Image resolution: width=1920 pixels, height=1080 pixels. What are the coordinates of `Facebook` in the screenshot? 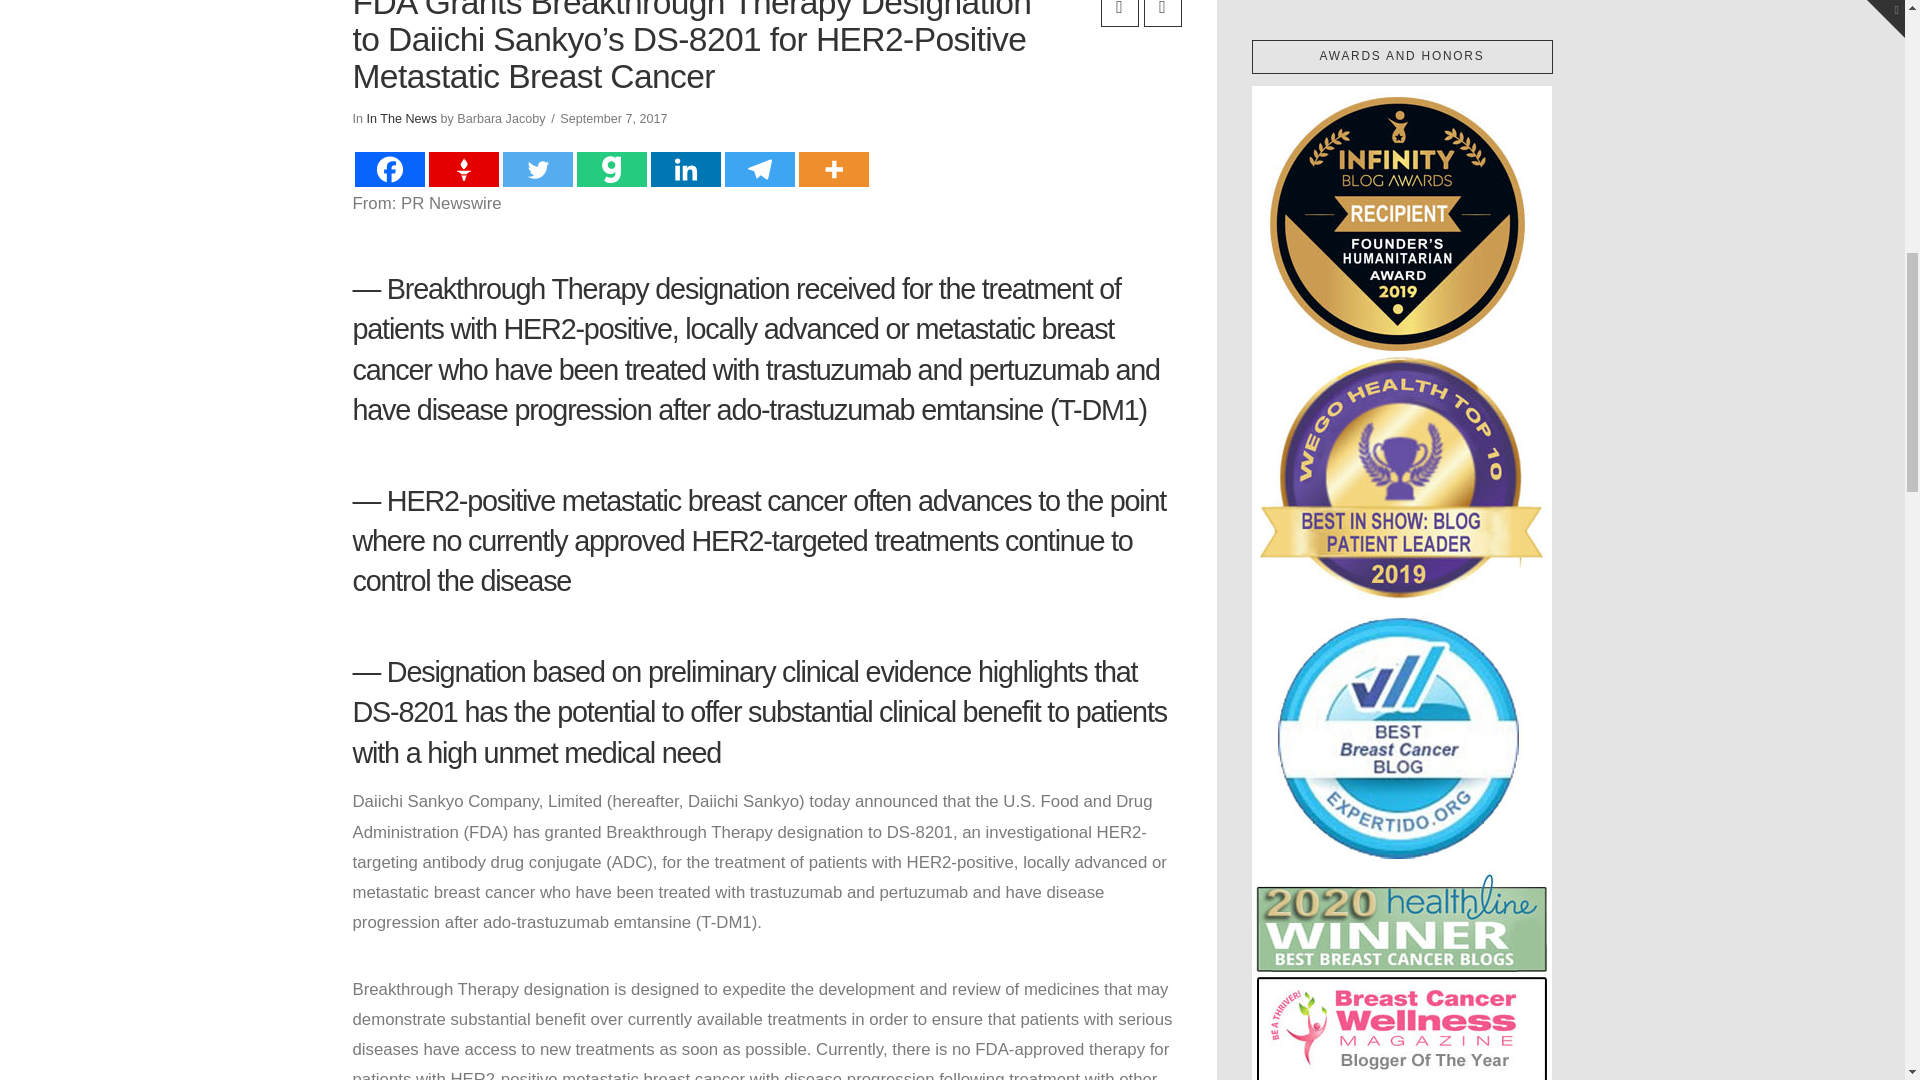 It's located at (388, 169).